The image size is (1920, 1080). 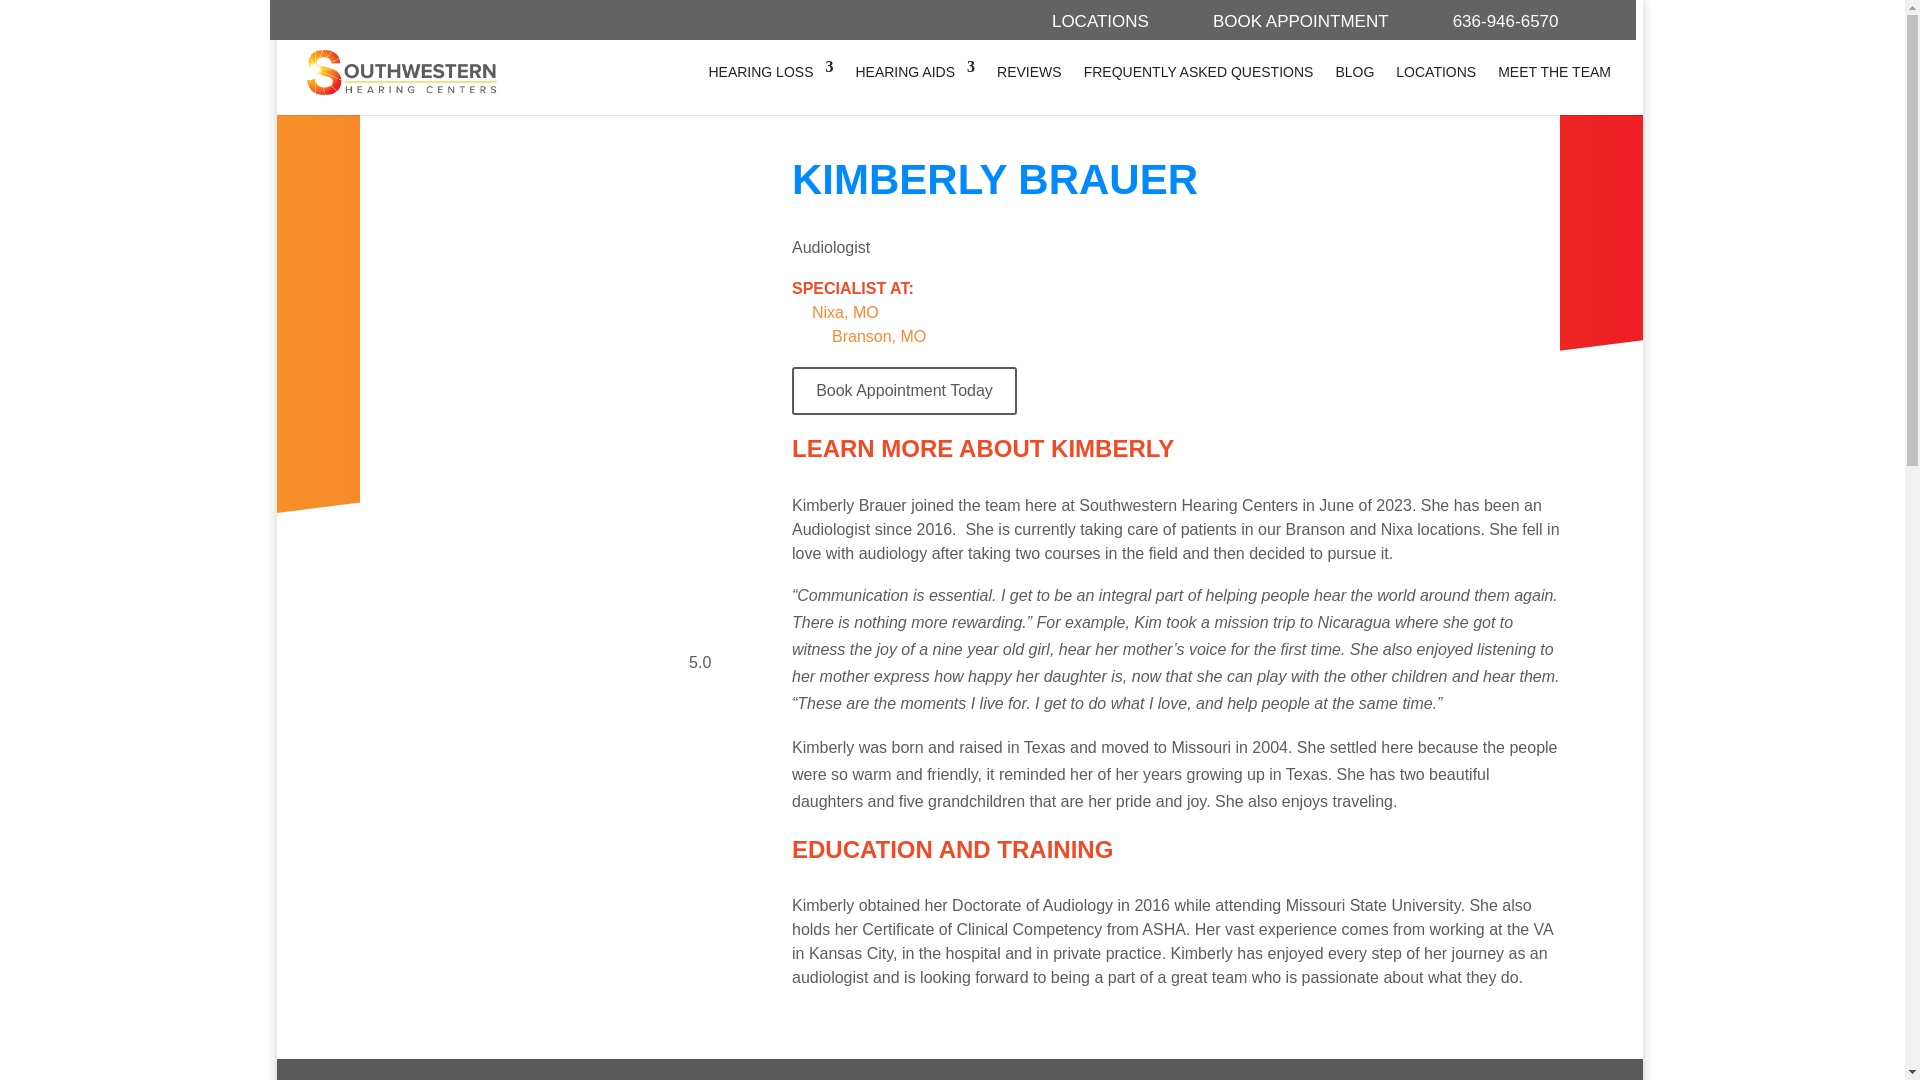 I want to click on Book Appointment Today, so click(x=1175, y=390).